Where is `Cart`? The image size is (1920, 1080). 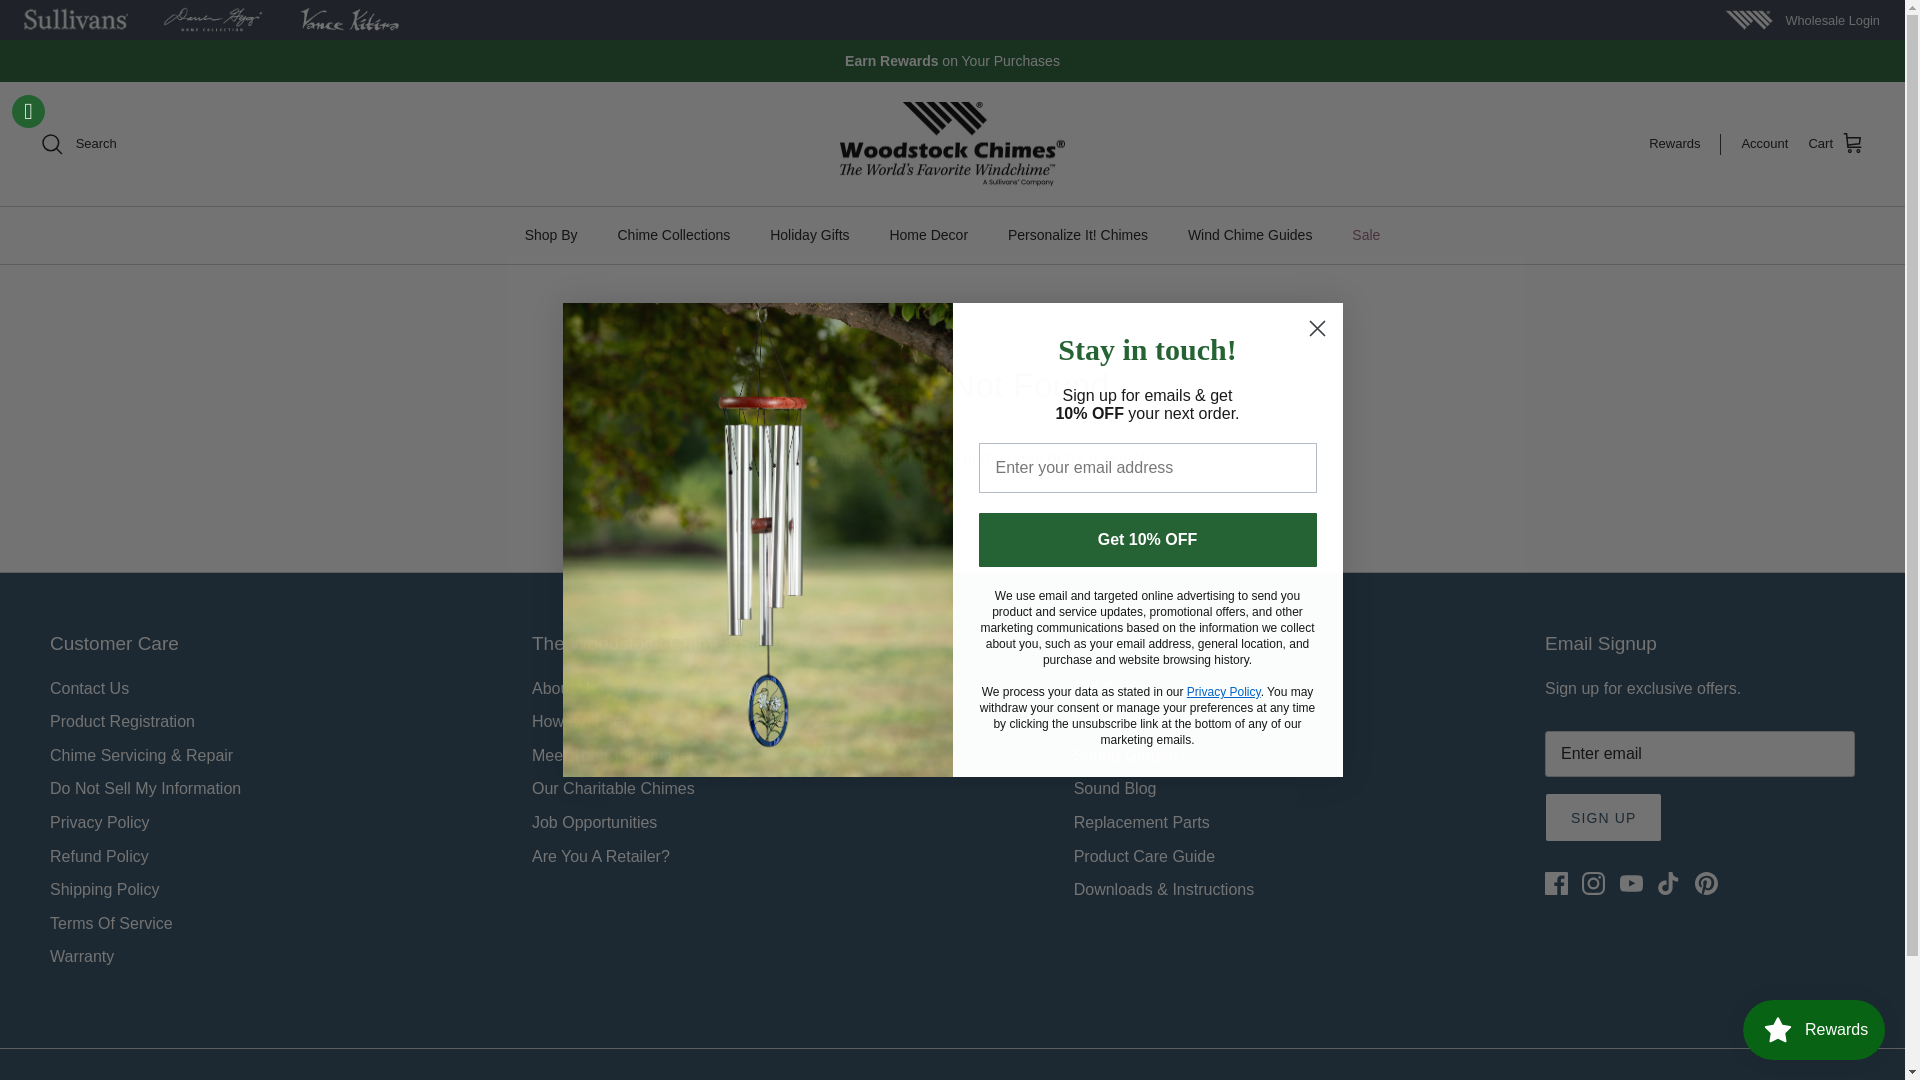 Cart is located at coordinates (1836, 143).